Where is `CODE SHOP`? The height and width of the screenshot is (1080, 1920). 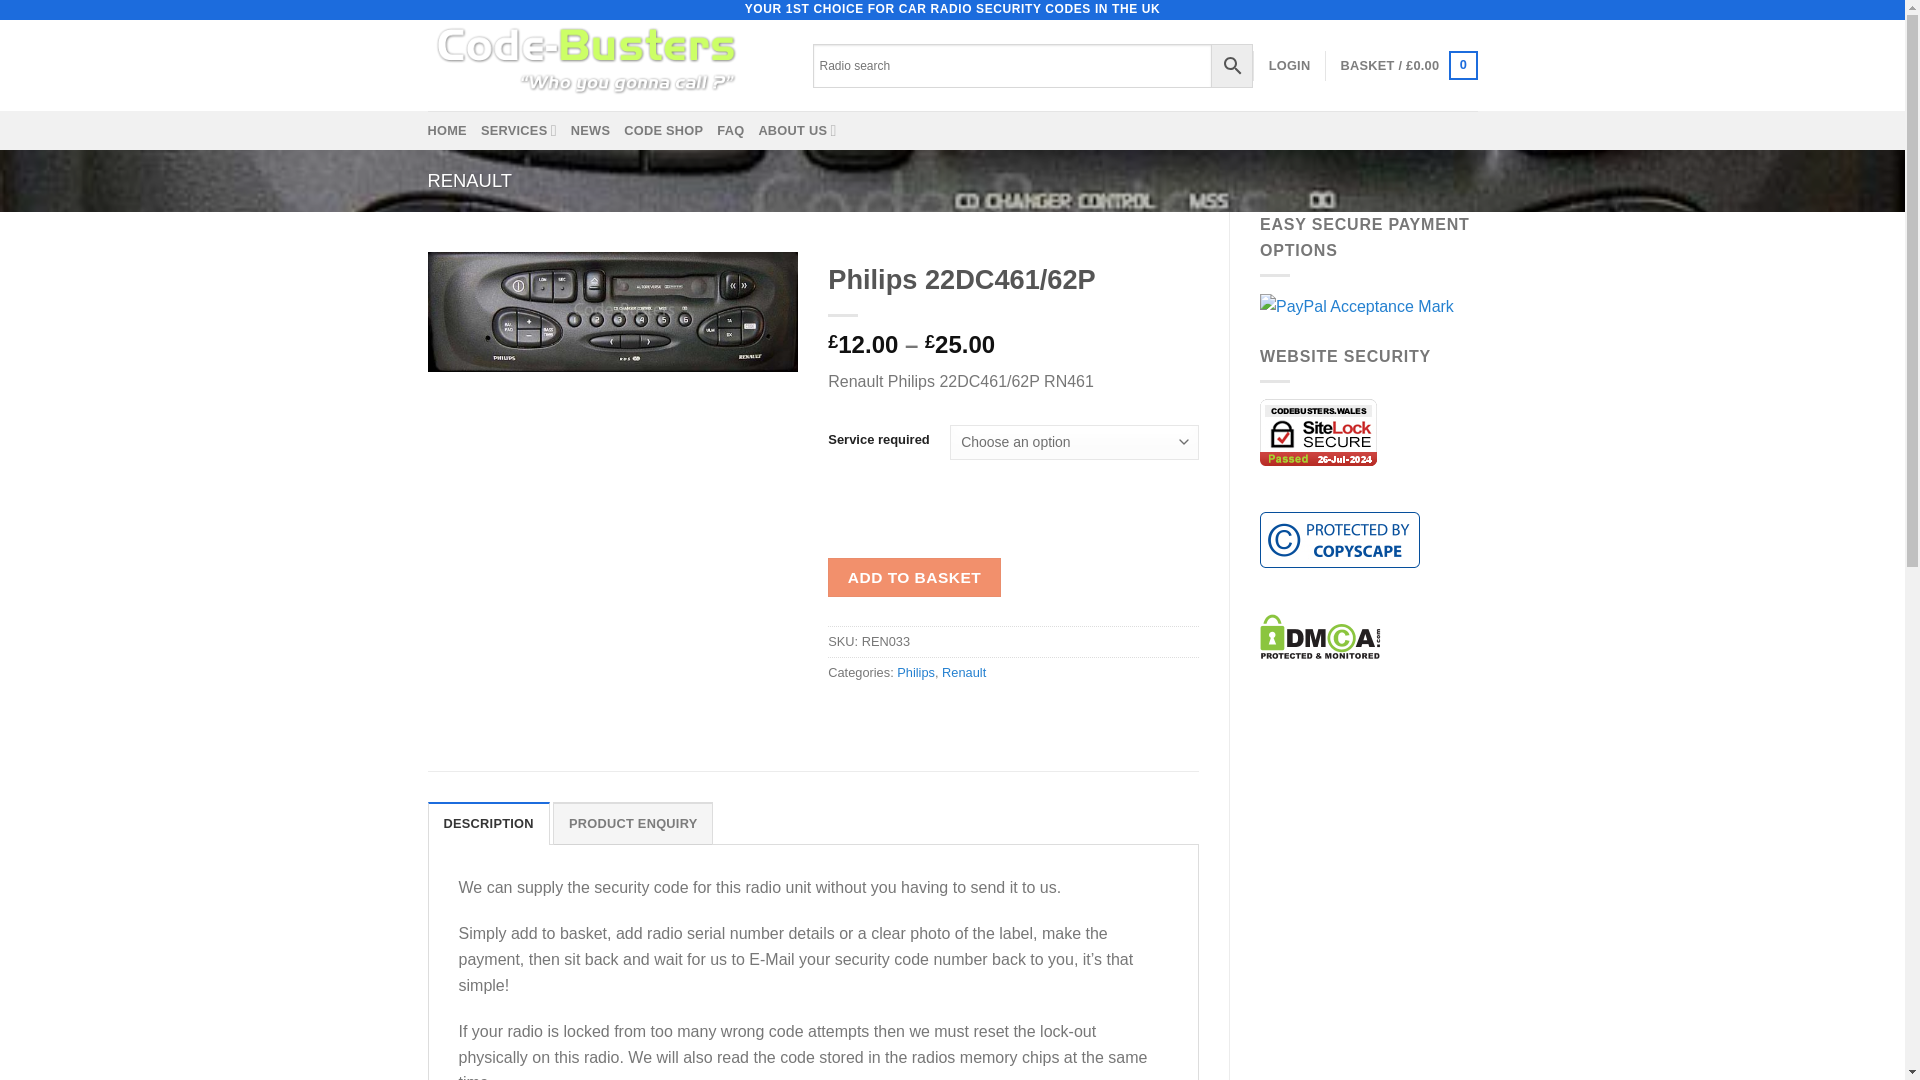 CODE SHOP is located at coordinates (663, 131).